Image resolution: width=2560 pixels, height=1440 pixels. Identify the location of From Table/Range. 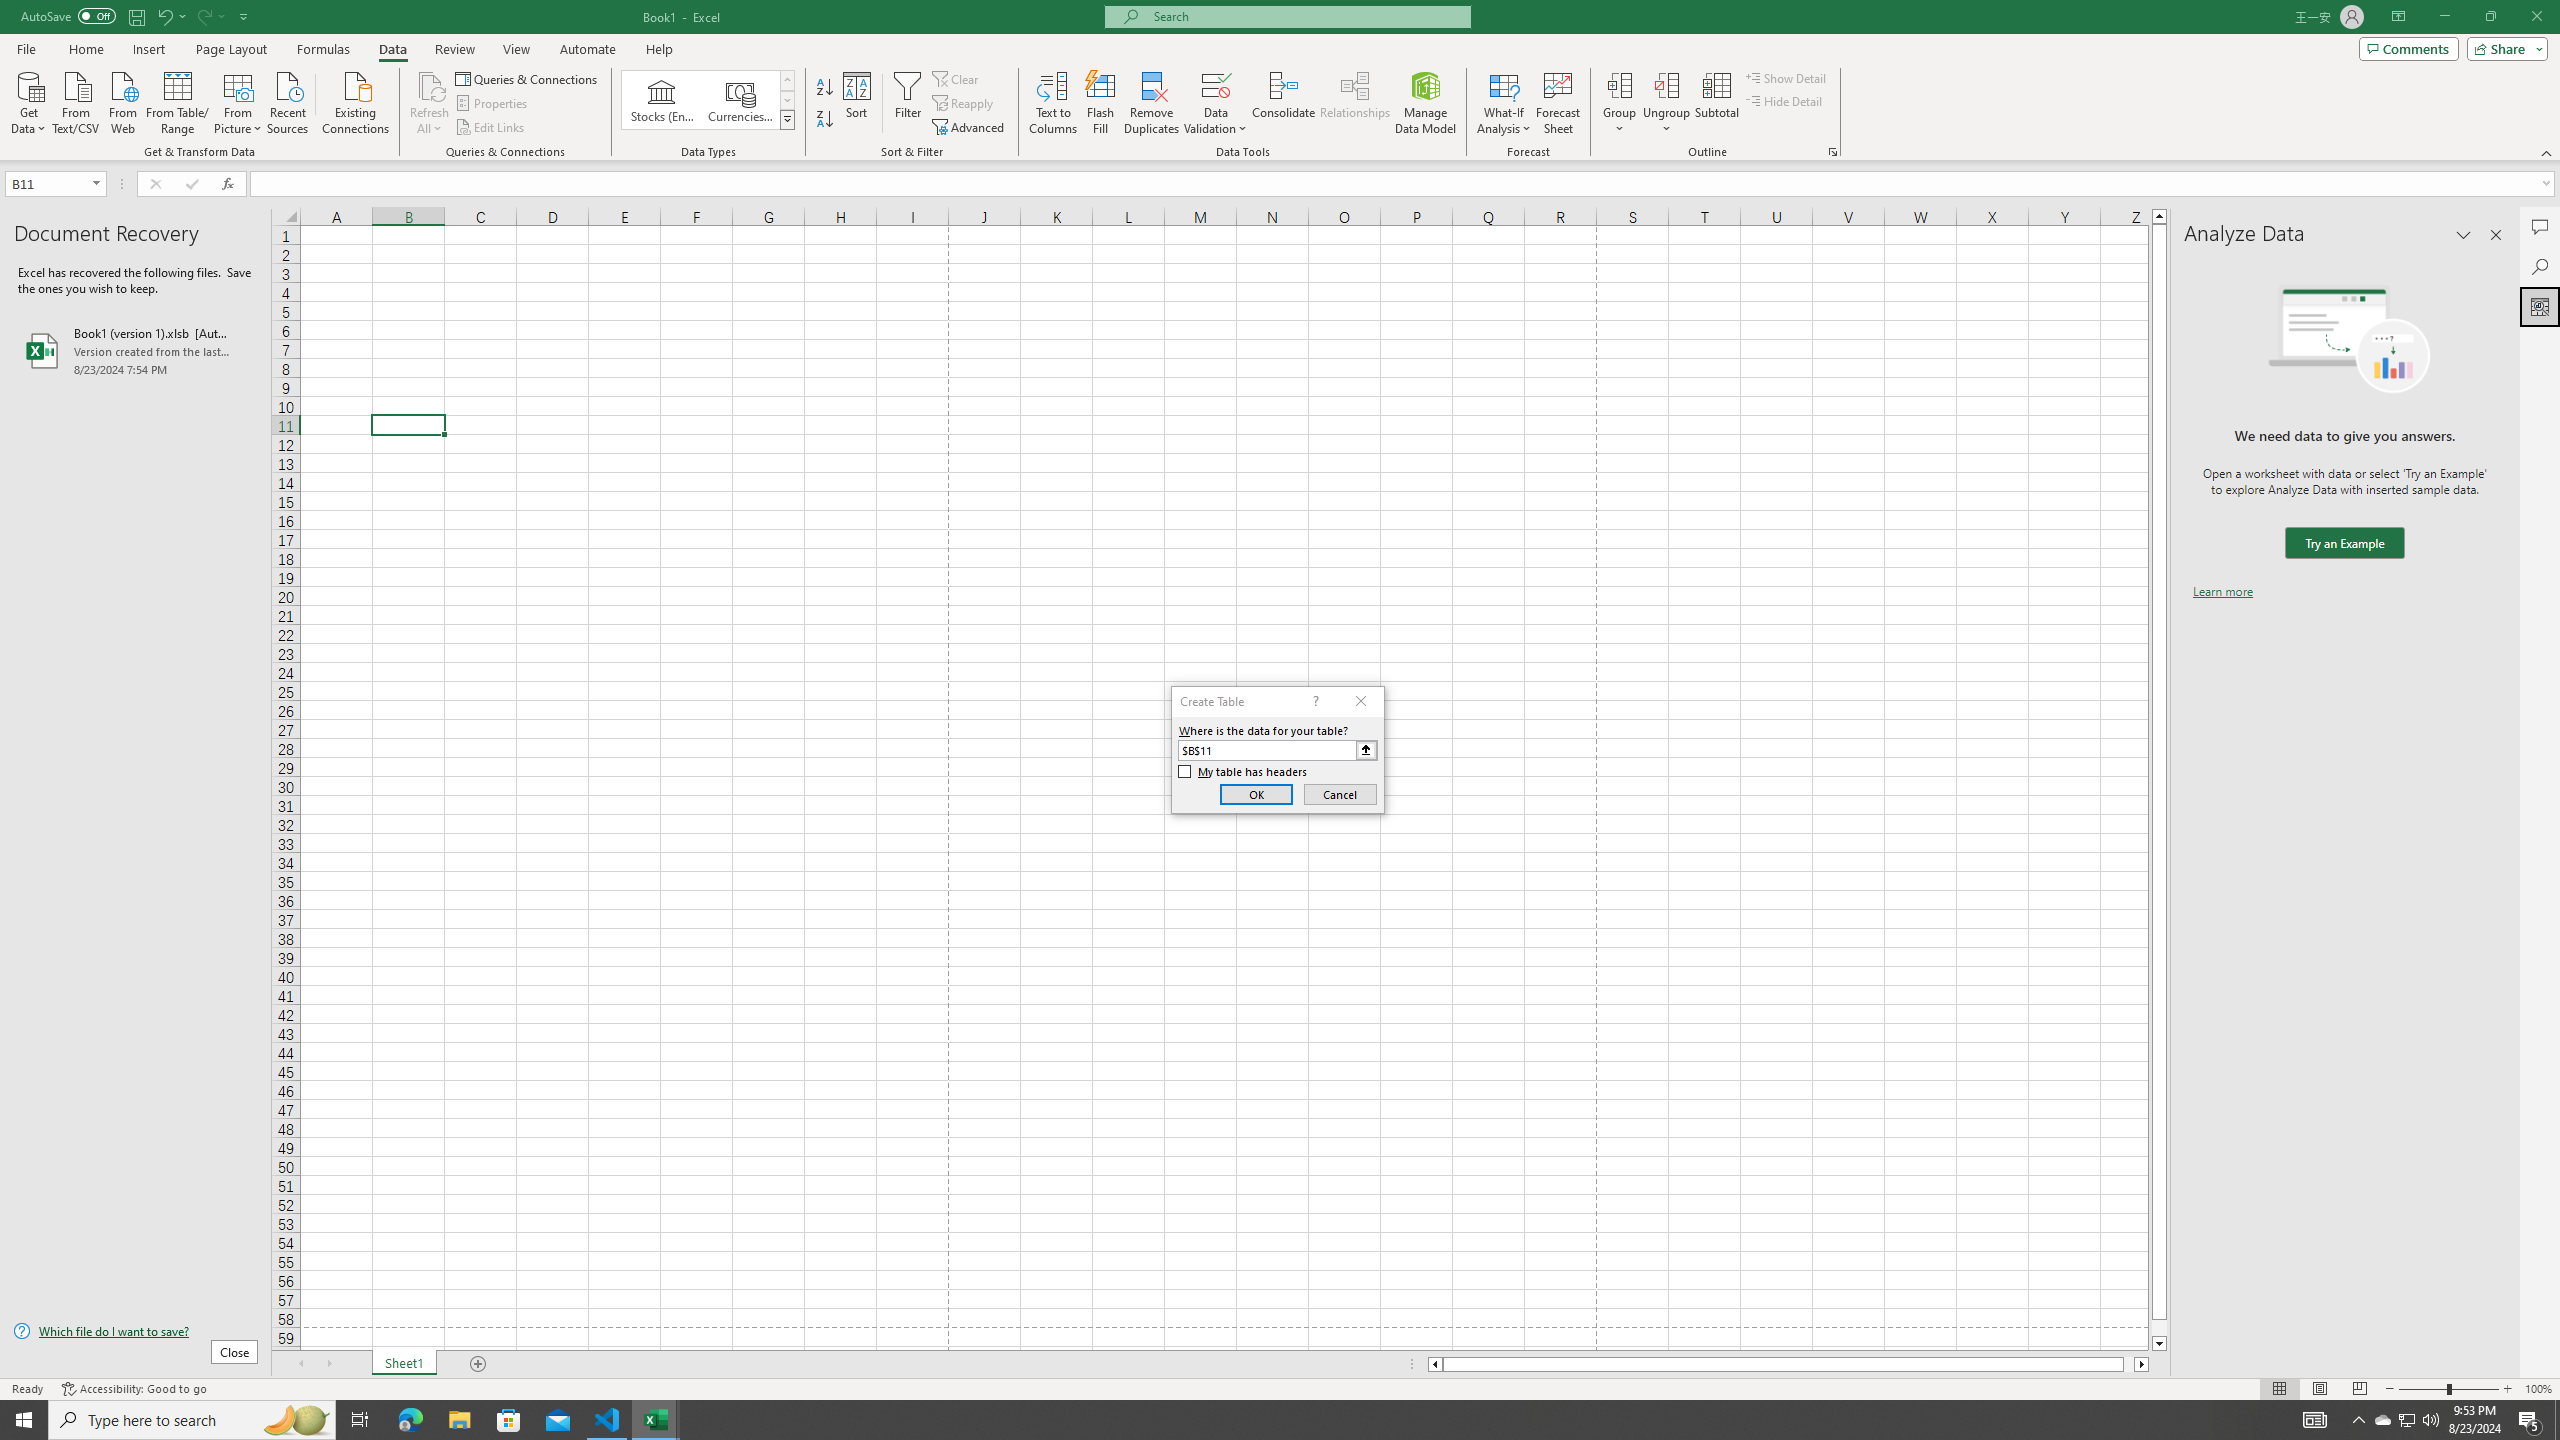
(178, 101).